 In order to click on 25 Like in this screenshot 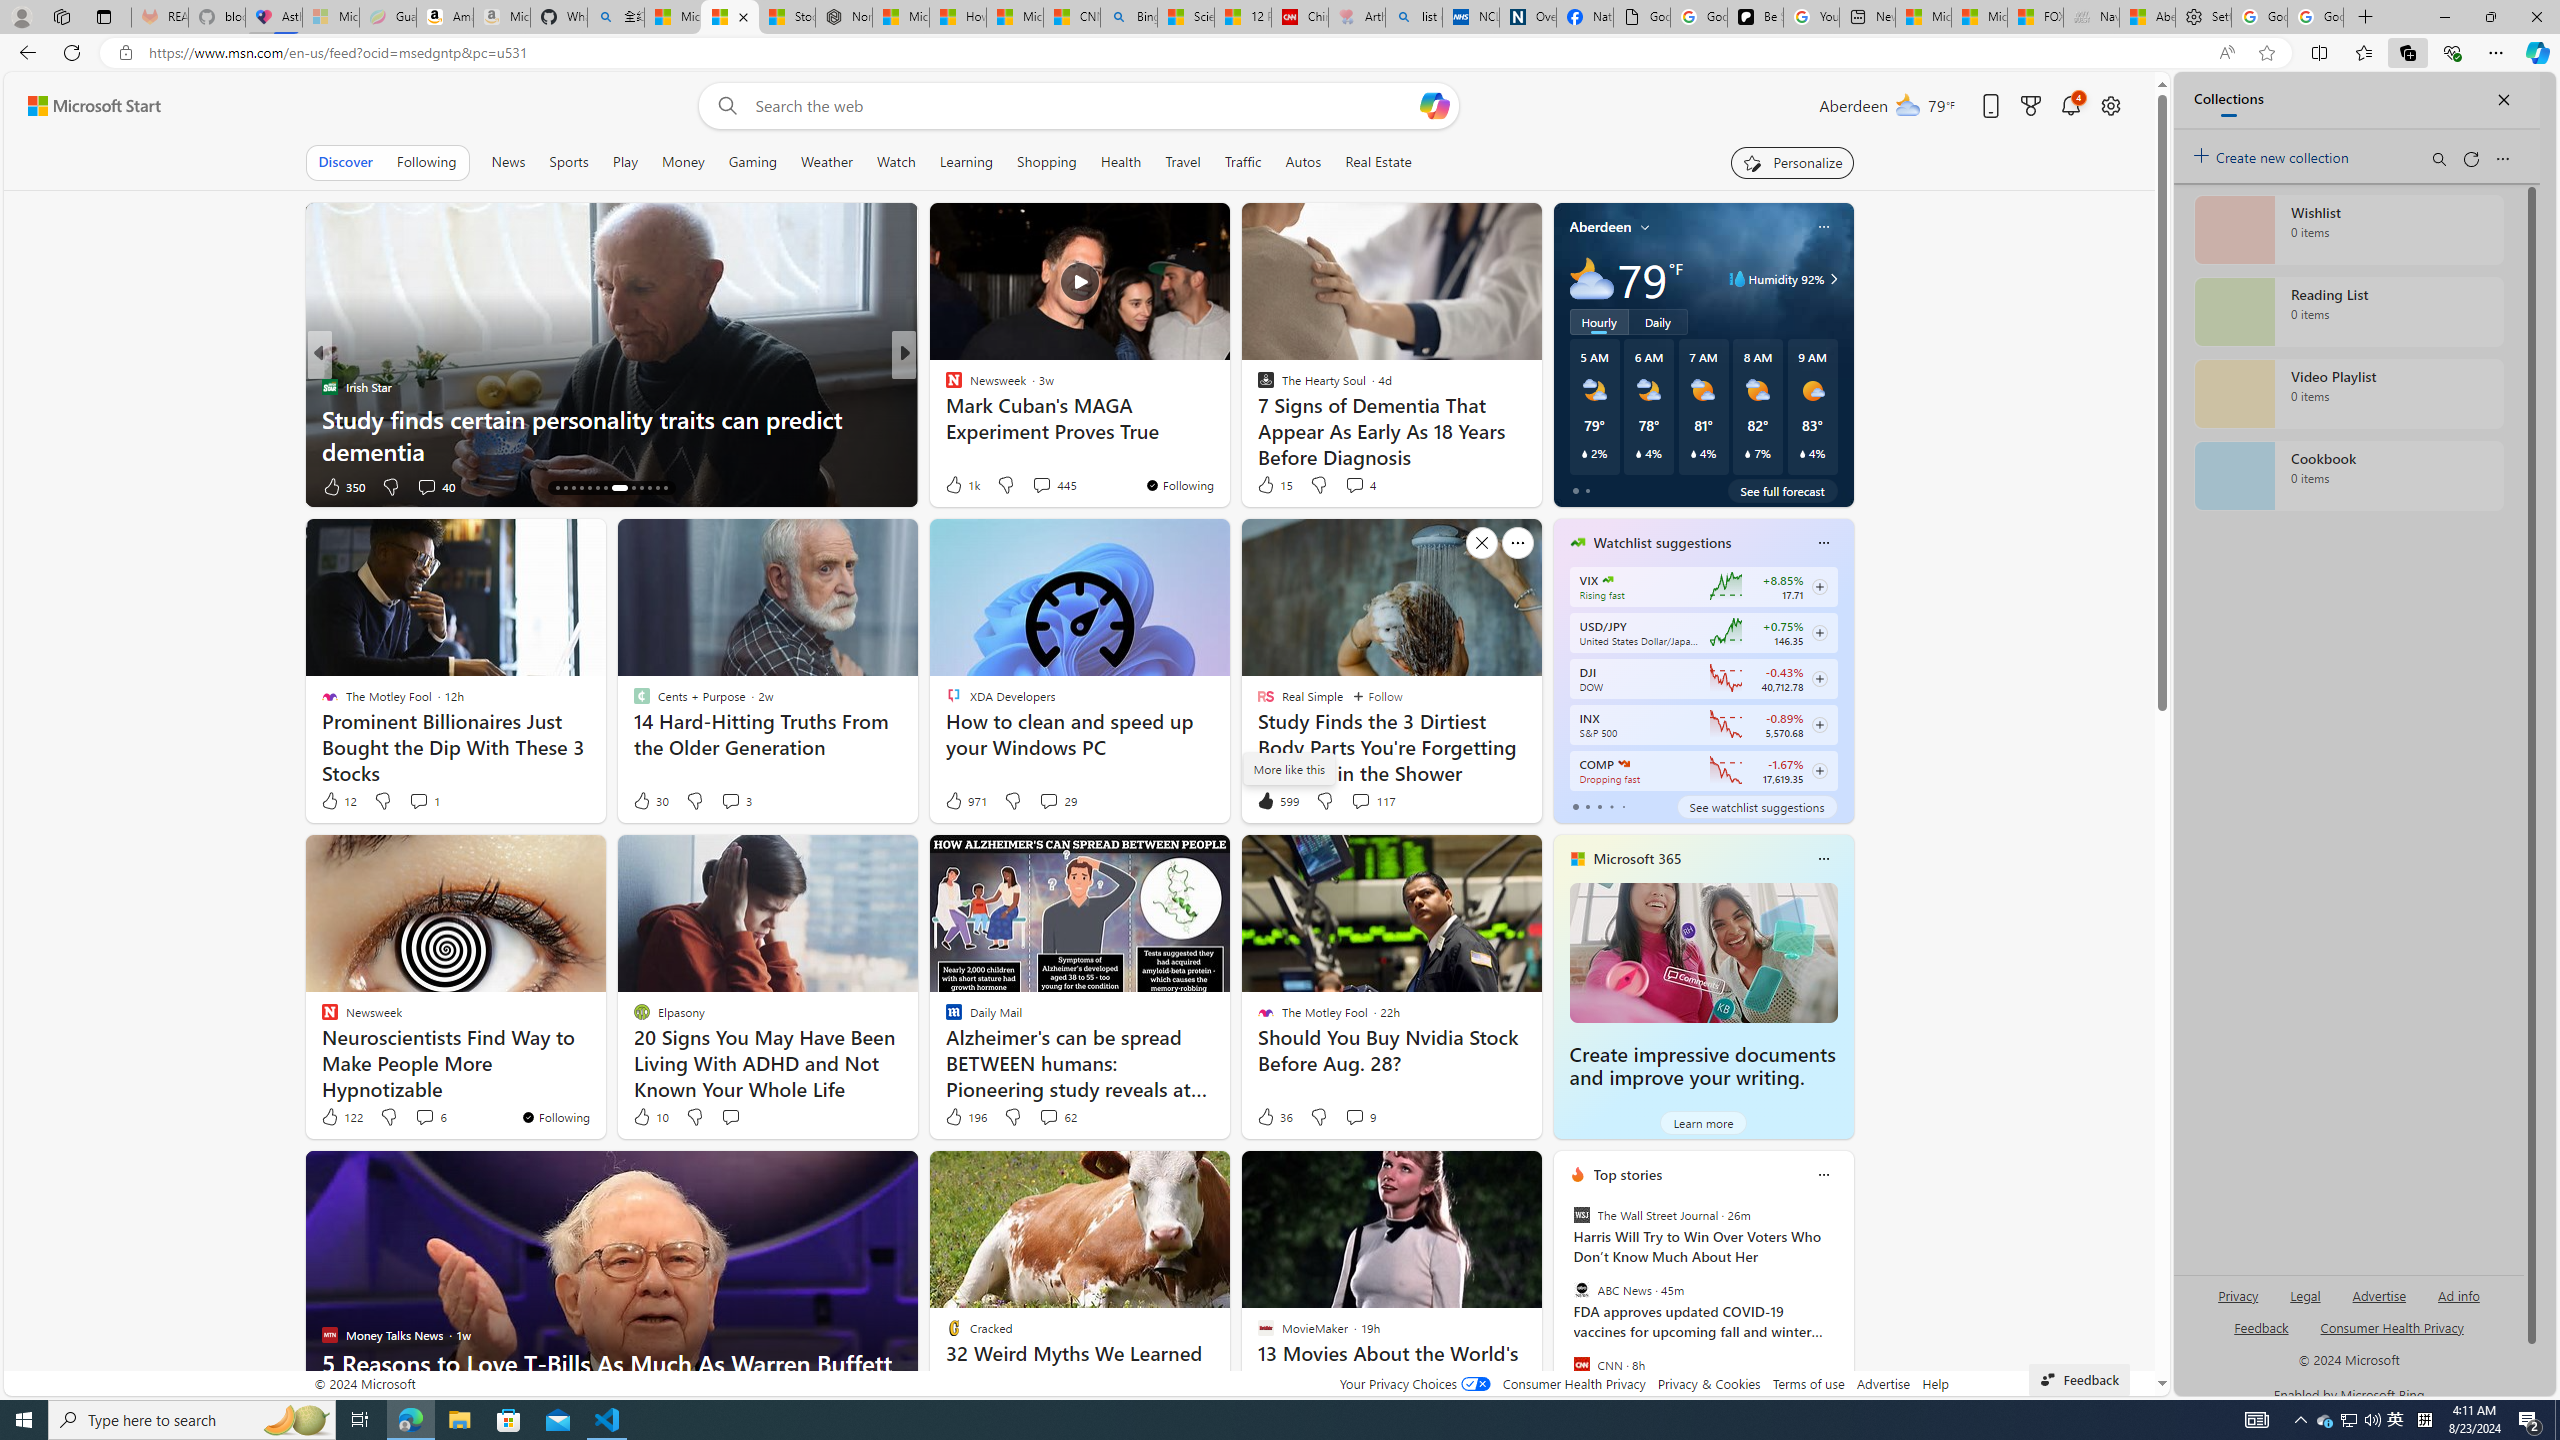, I will do `click(956, 486)`.